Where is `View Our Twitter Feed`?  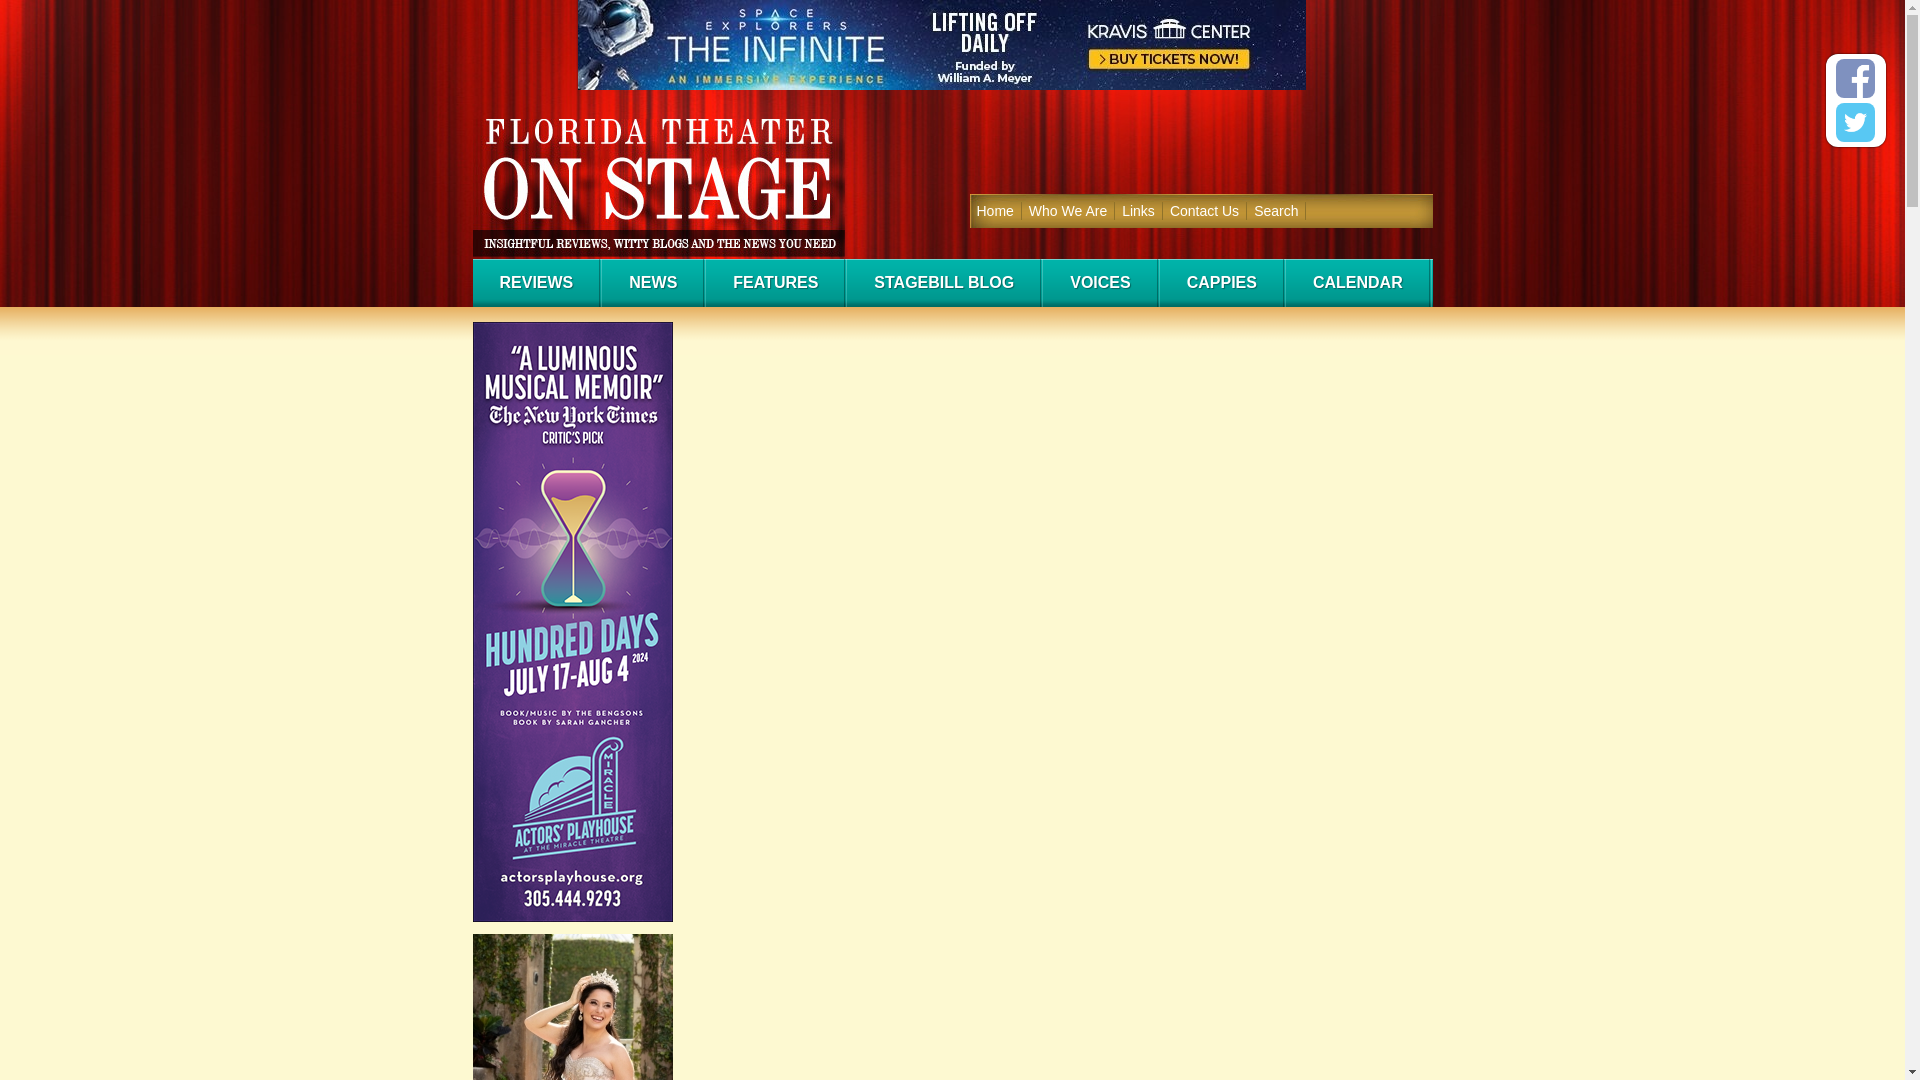 View Our Twitter Feed is located at coordinates (1855, 122).